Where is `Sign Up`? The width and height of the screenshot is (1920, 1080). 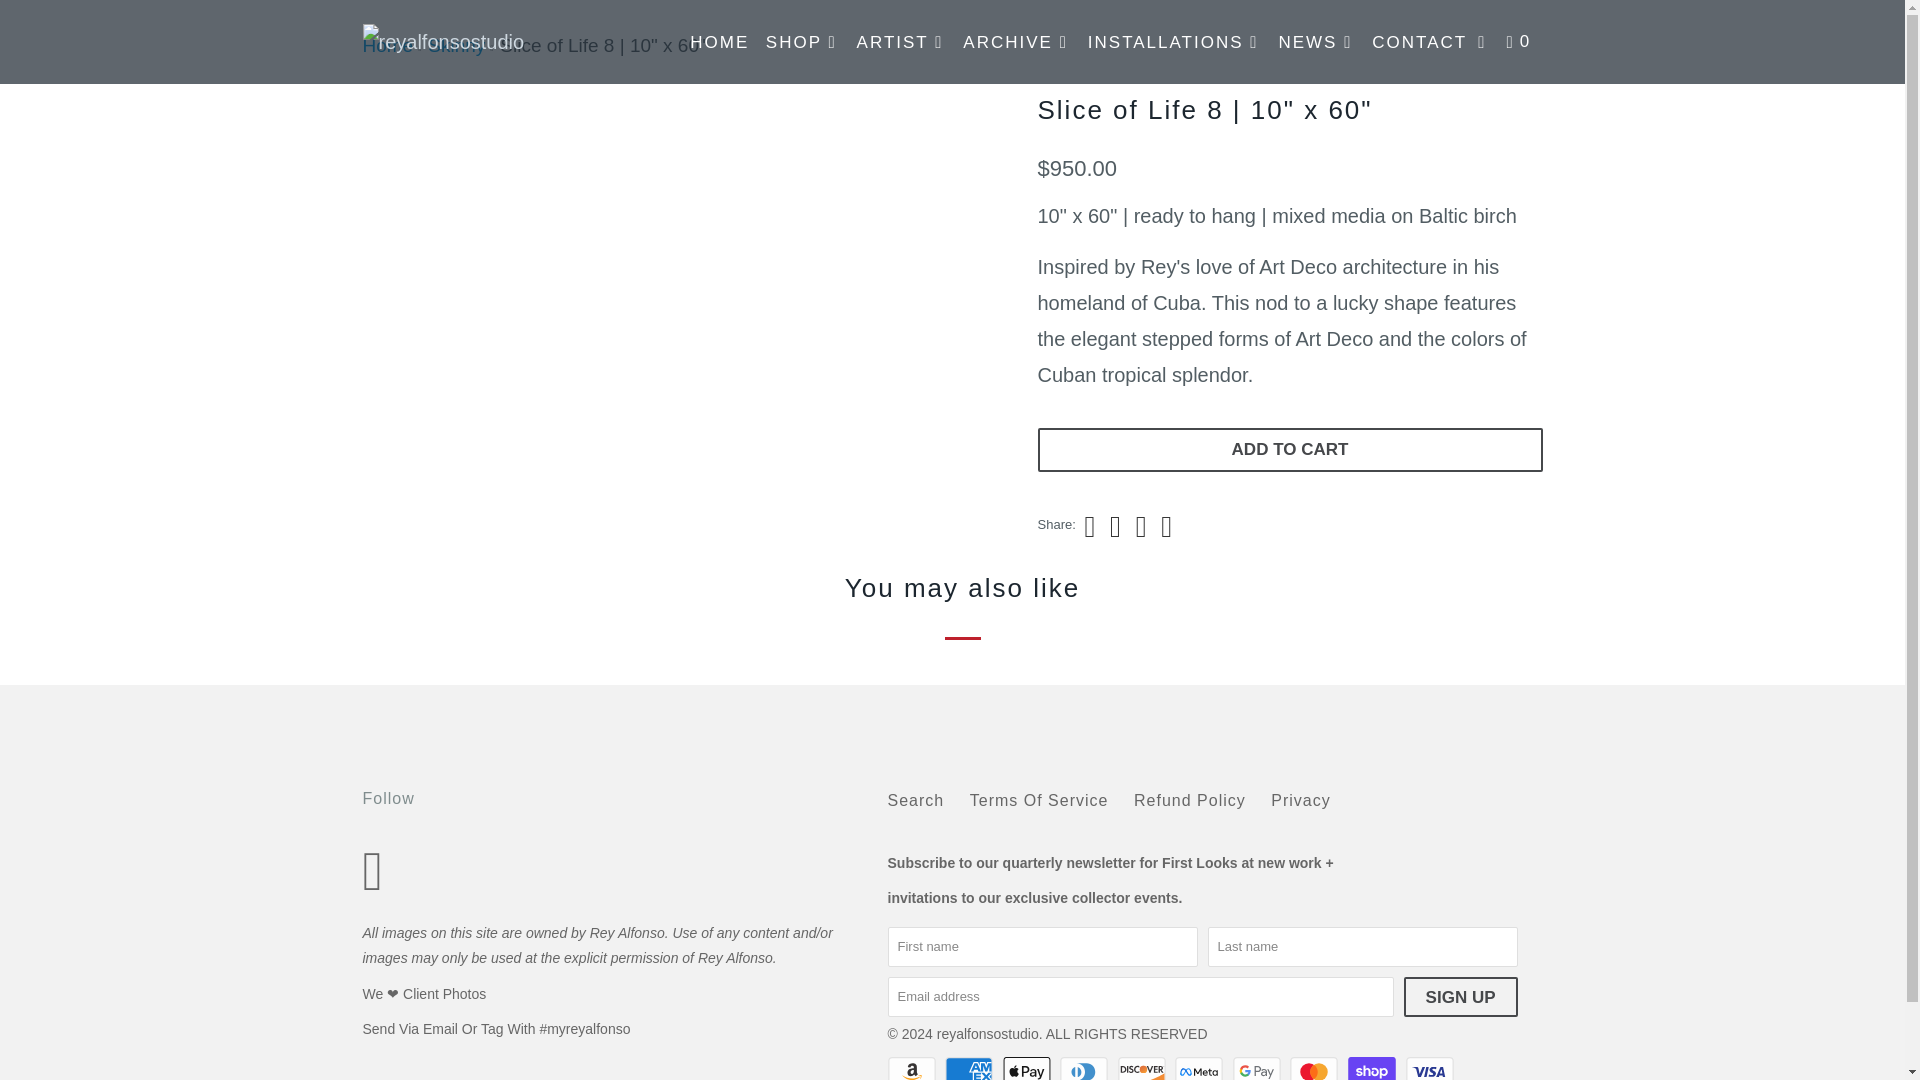 Sign Up is located at coordinates (1460, 997).